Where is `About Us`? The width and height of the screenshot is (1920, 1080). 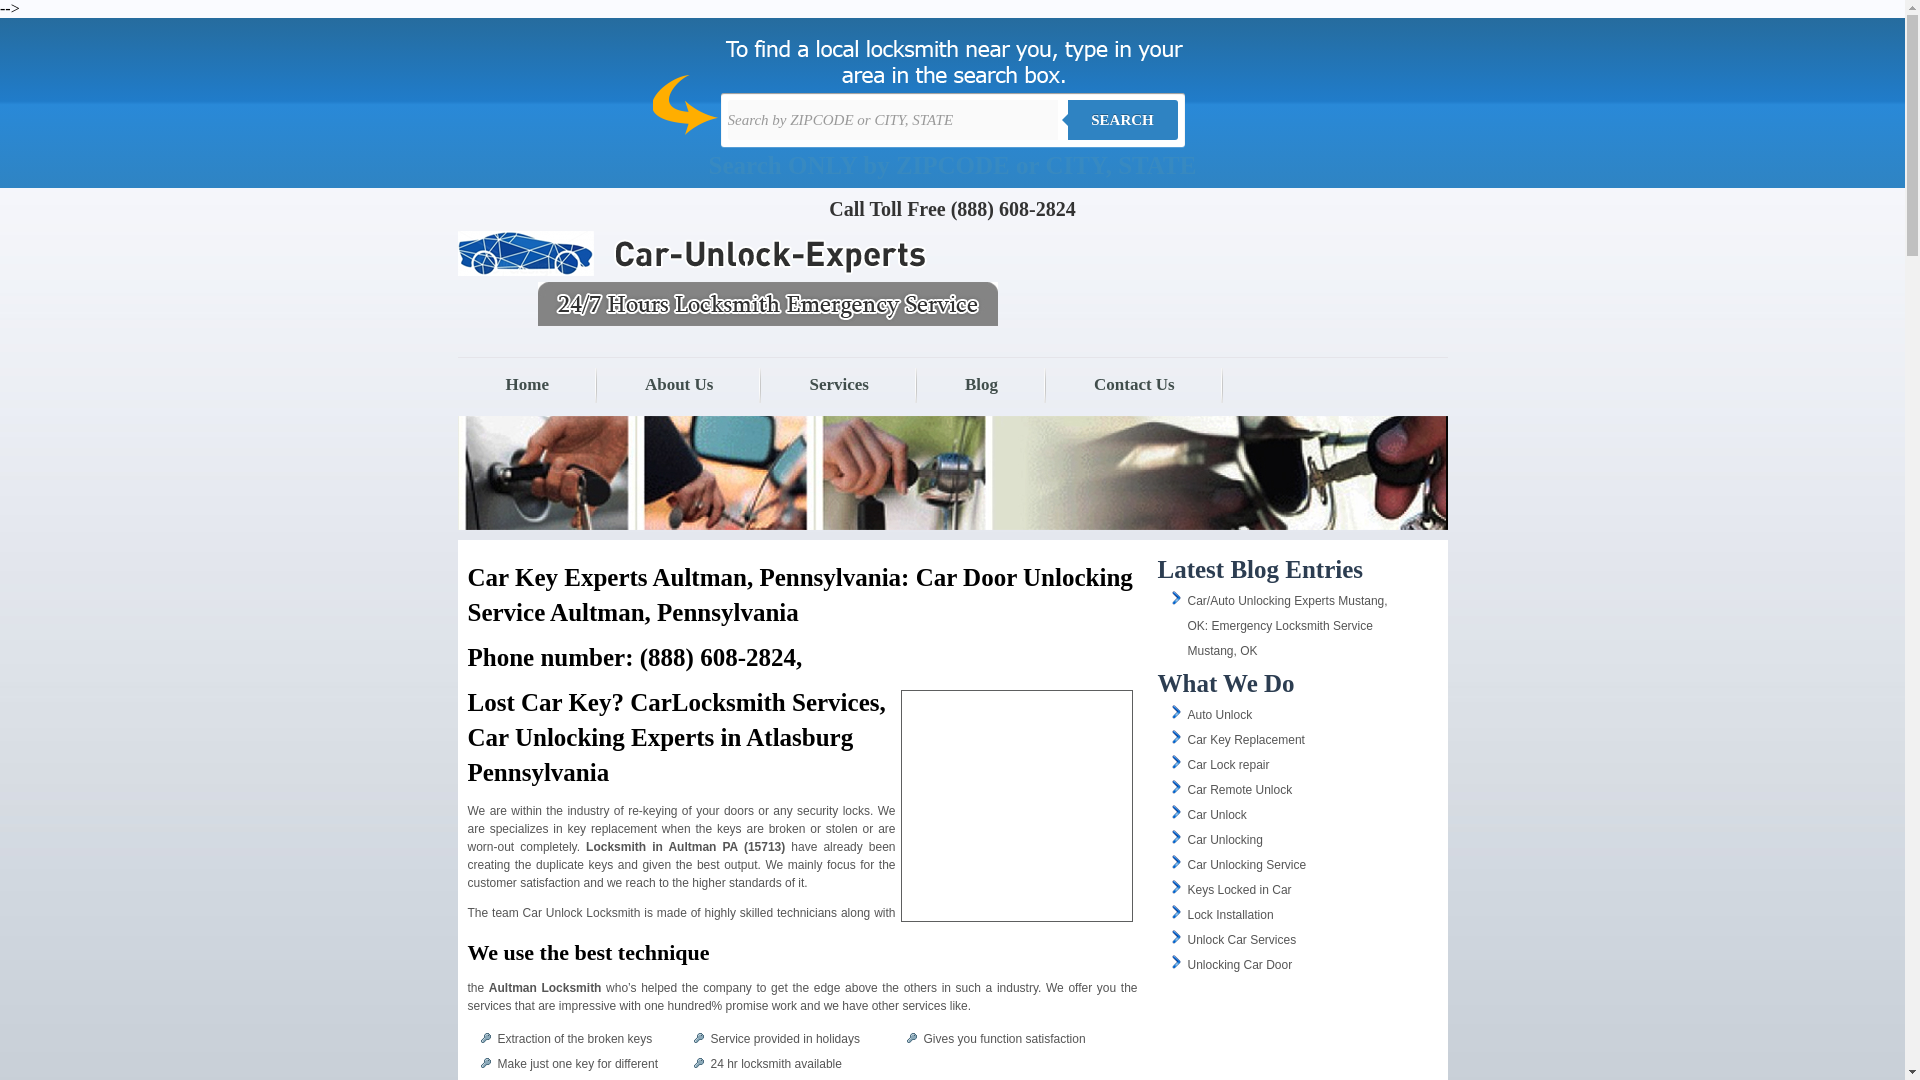
About Us is located at coordinates (680, 384).